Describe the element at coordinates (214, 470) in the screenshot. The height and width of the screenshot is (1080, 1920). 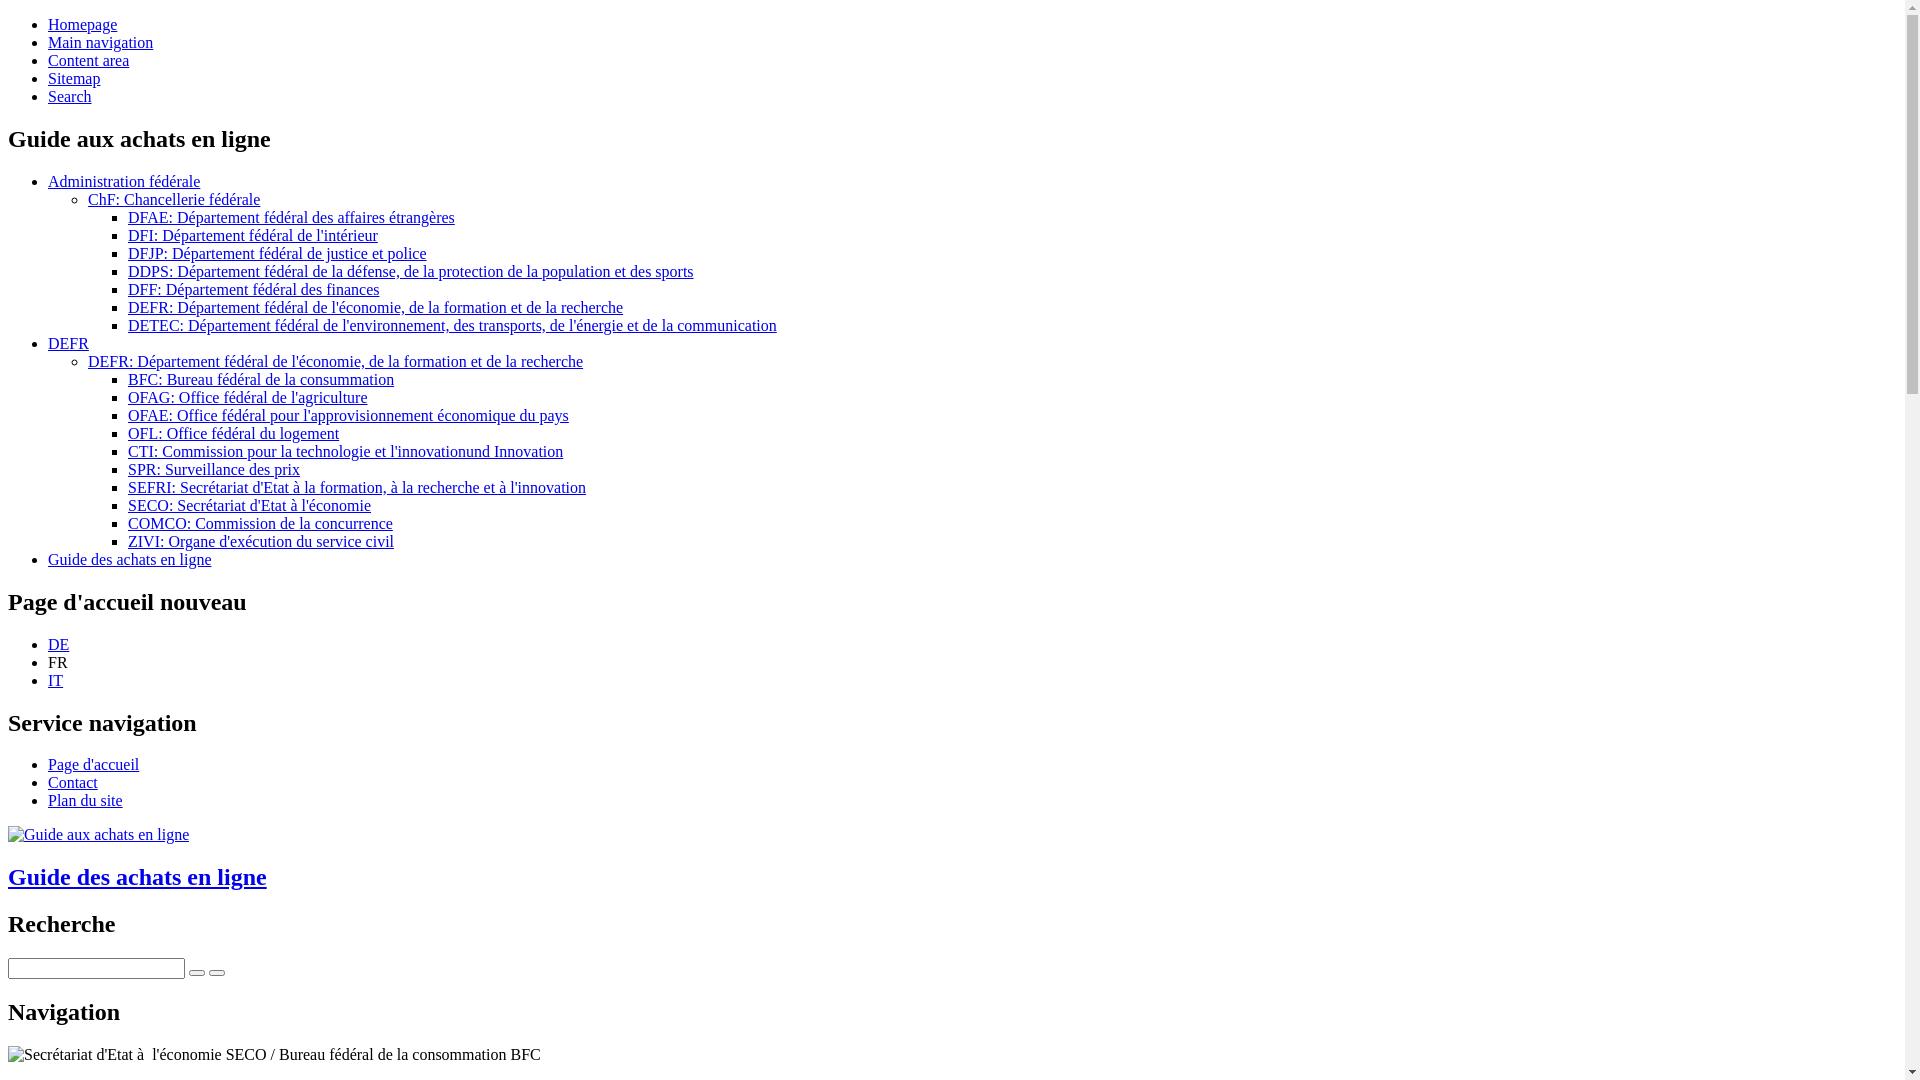
I see `SPR: Surveillance des prix` at that location.